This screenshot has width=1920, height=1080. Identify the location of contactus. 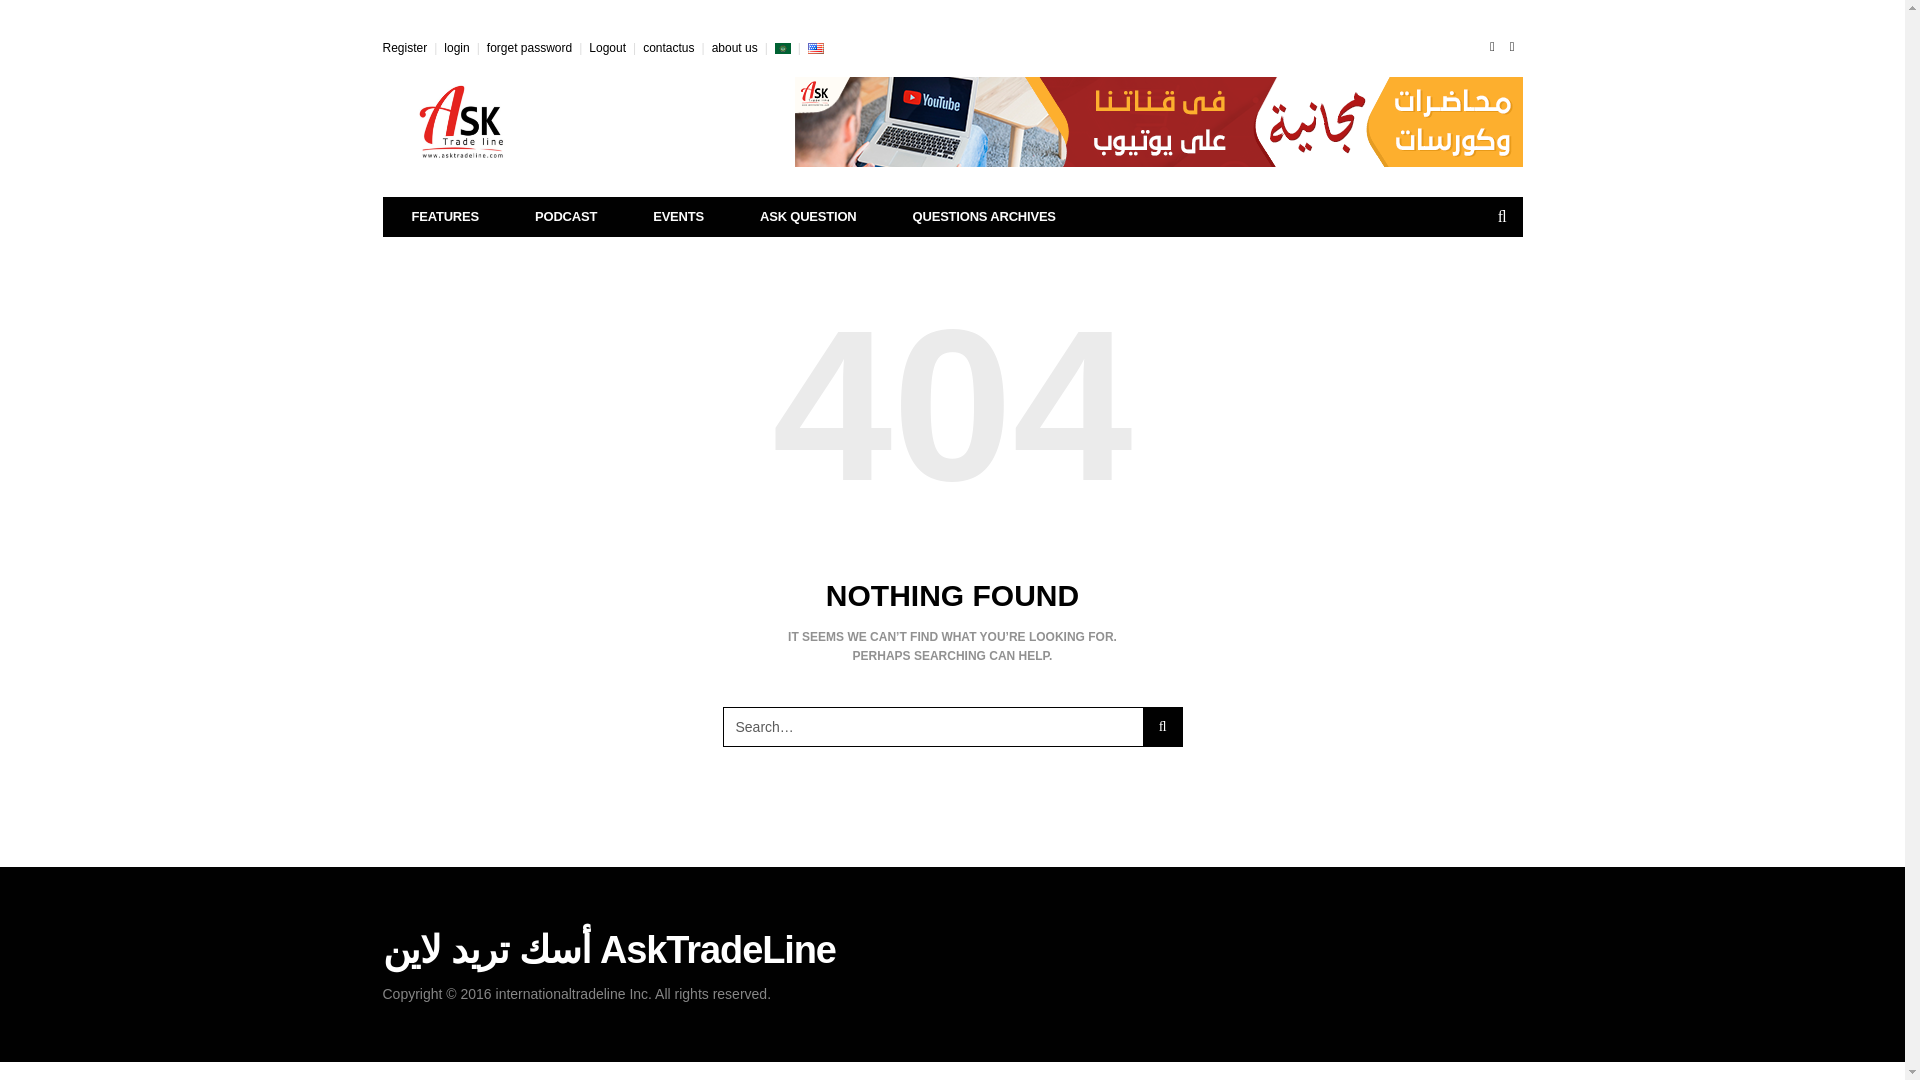
(668, 48).